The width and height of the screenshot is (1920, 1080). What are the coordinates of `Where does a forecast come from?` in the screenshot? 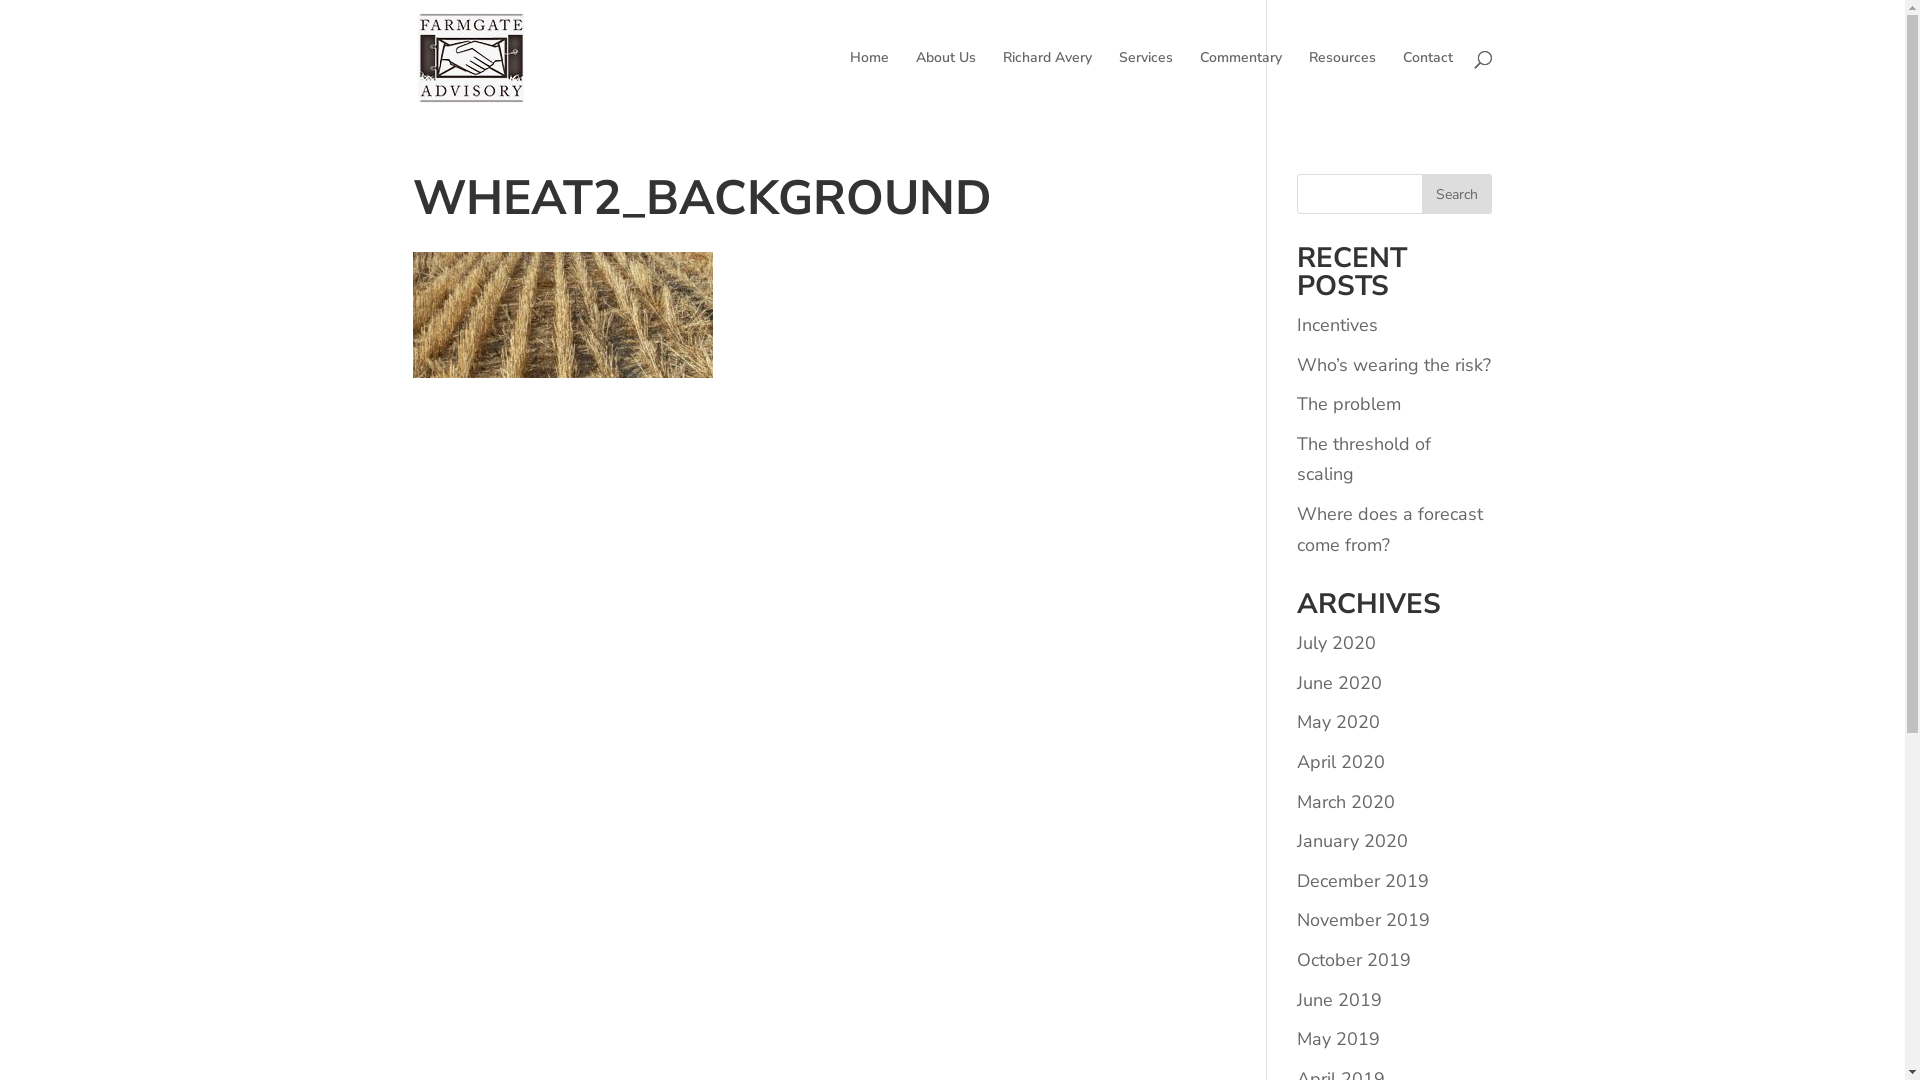 It's located at (1390, 530).